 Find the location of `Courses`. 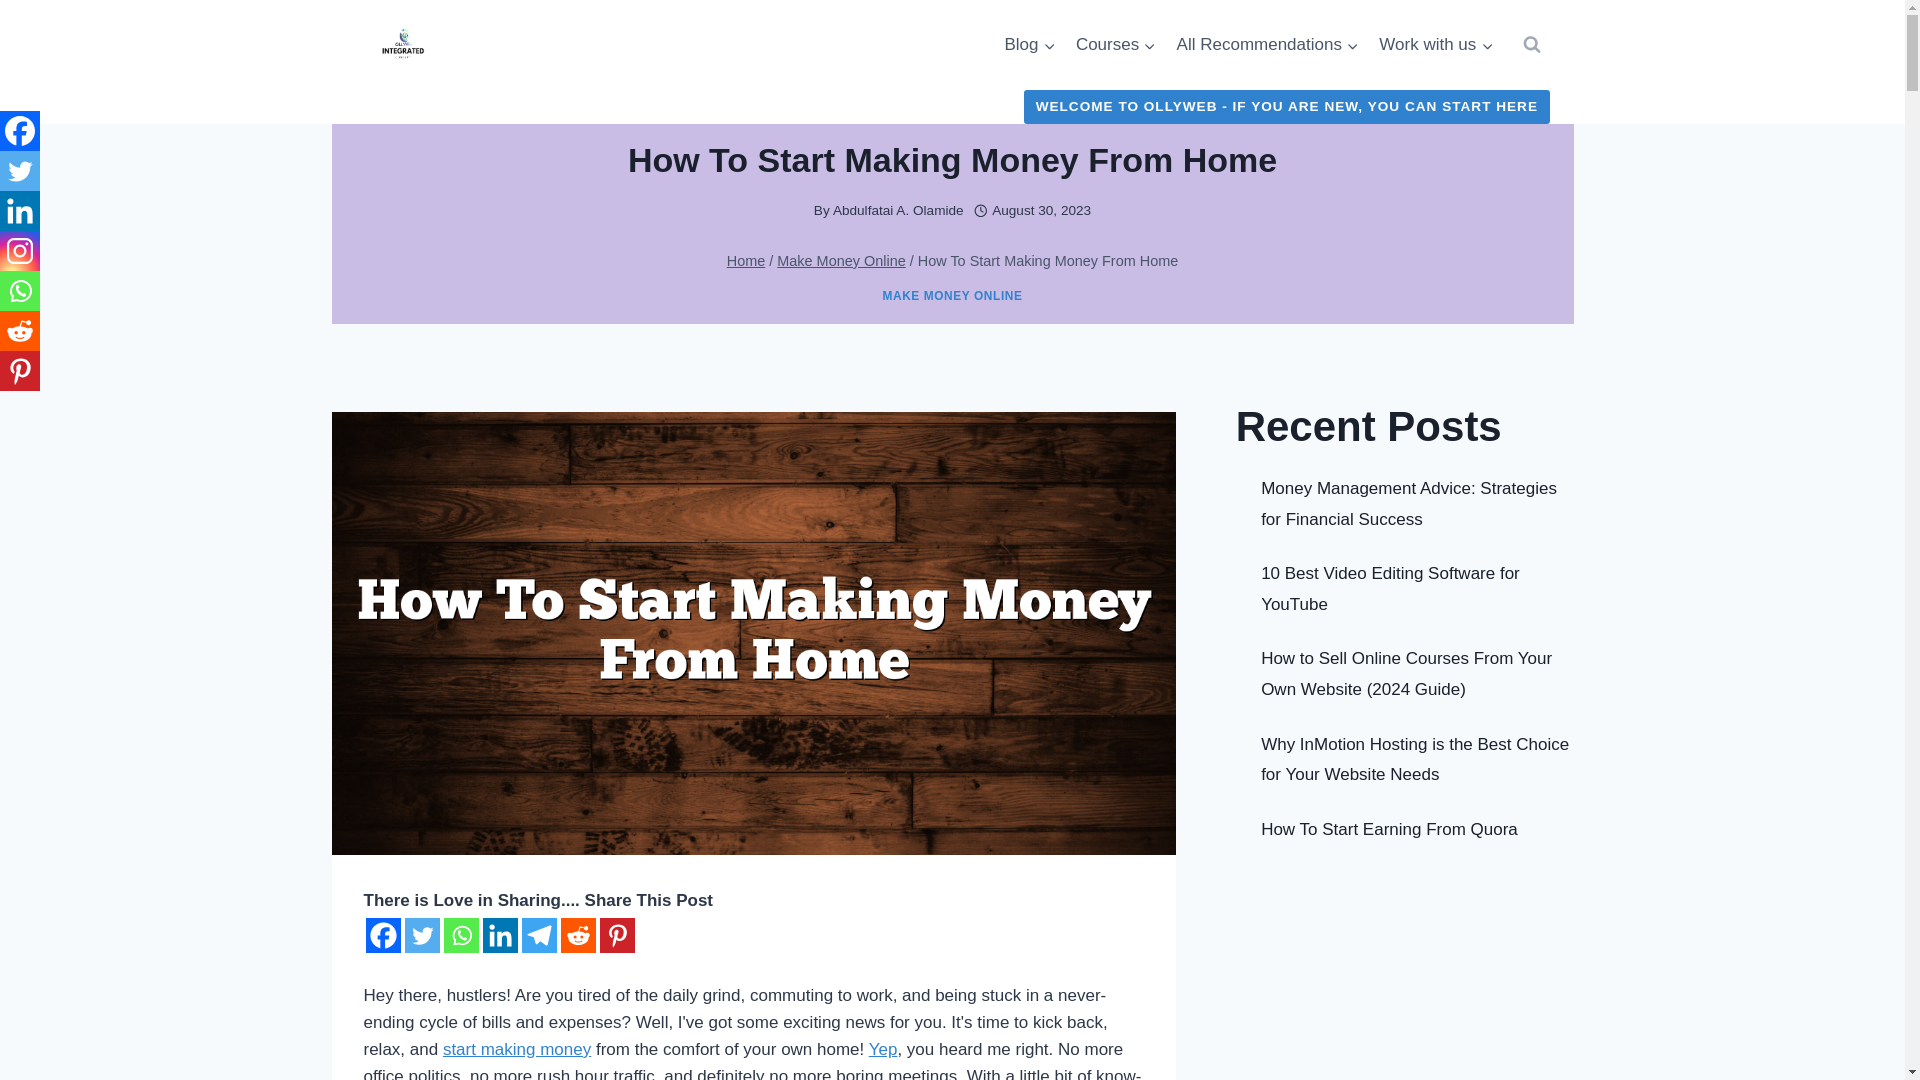

Courses is located at coordinates (1116, 44).